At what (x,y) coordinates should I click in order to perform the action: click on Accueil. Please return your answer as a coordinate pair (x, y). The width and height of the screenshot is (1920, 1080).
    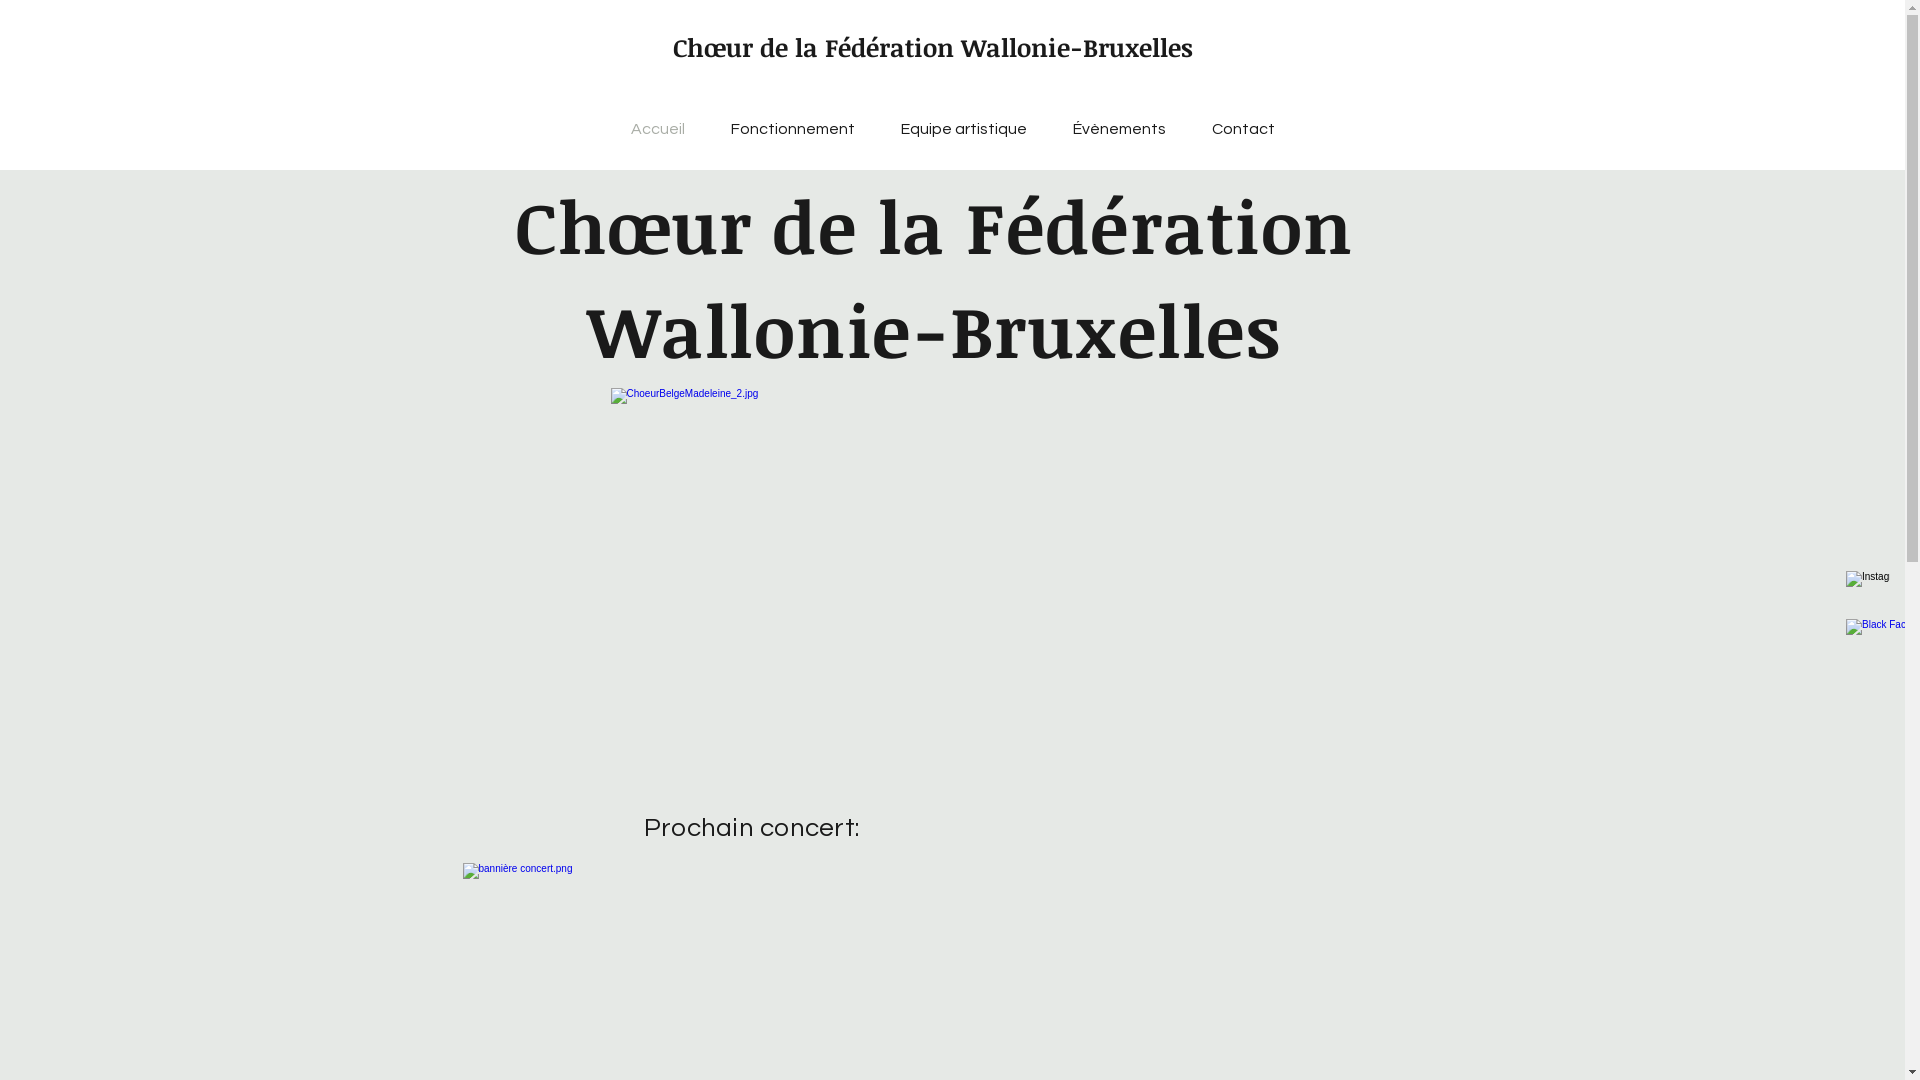
    Looking at the image, I should click on (658, 129).